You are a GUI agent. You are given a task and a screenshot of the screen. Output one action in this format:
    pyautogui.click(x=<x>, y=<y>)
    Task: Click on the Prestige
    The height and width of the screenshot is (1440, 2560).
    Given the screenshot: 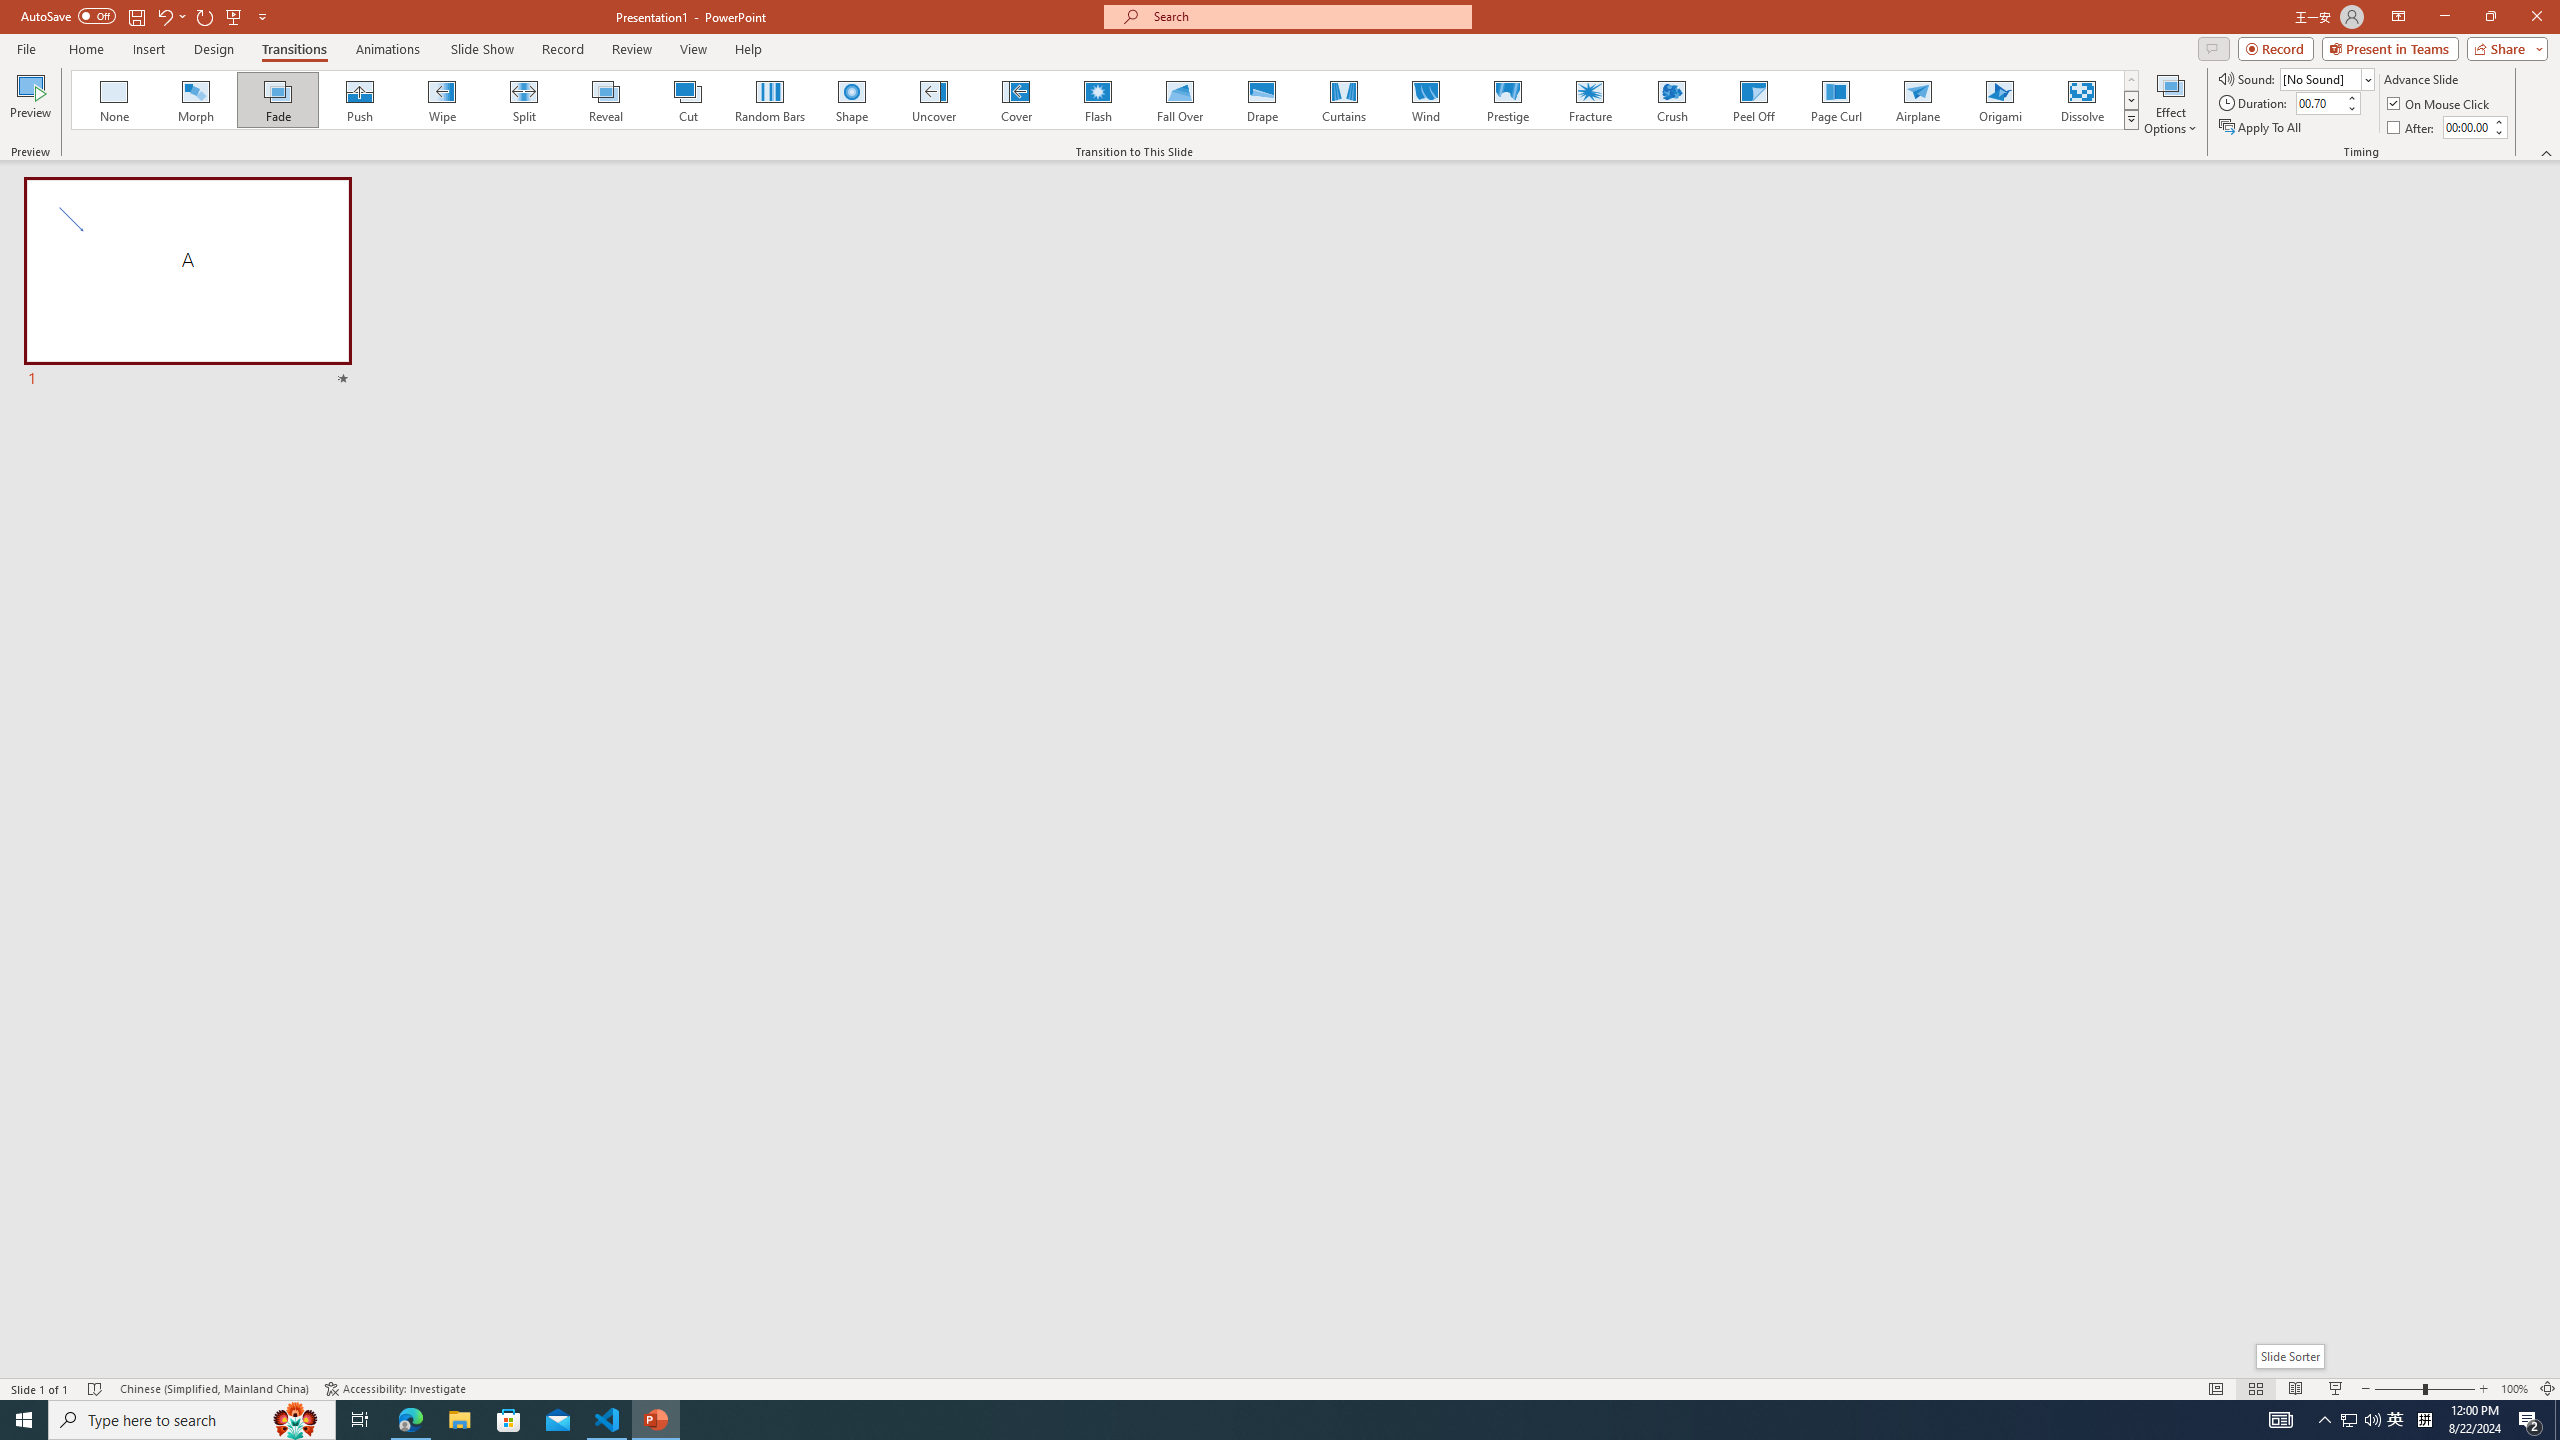 What is the action you would take?
    pyautogui.click(x=1507, y=100)
    